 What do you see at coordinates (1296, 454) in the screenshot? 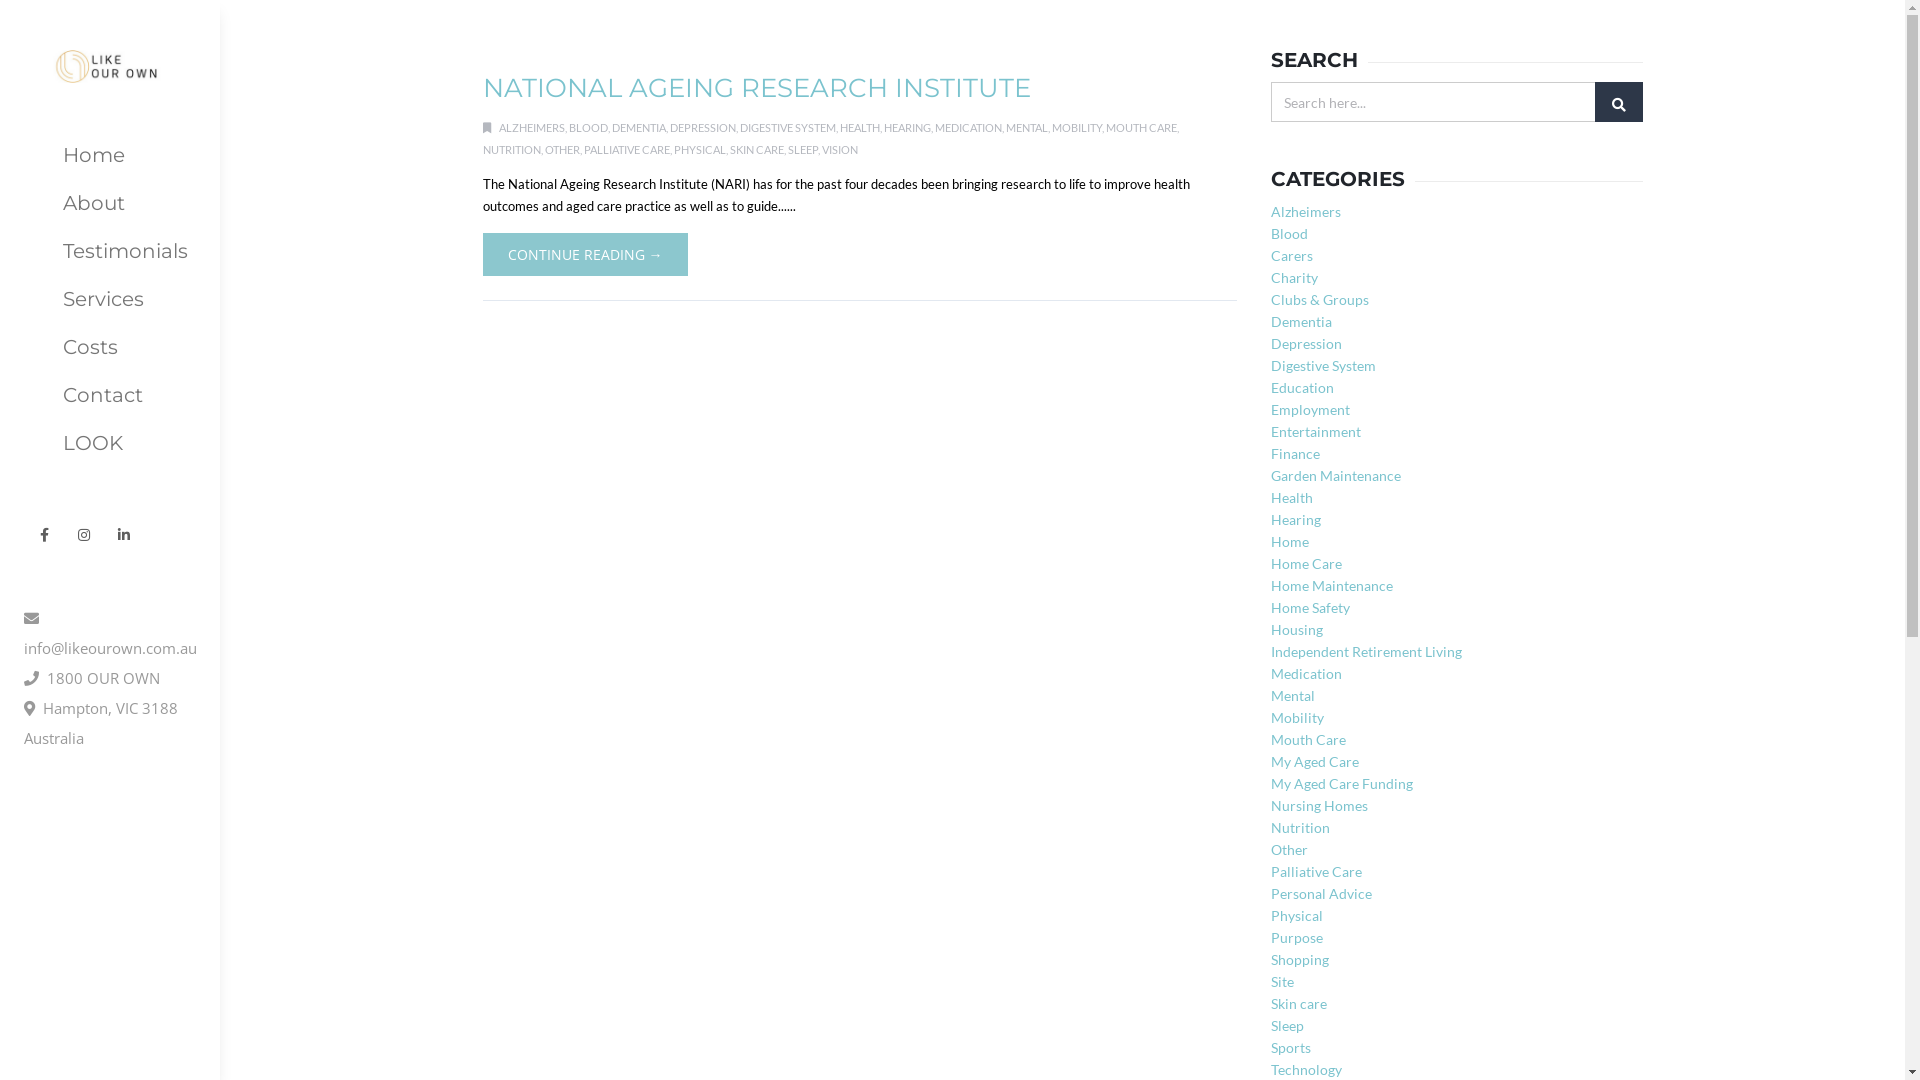
I see `Finance` at bounding box center [1296, 454].